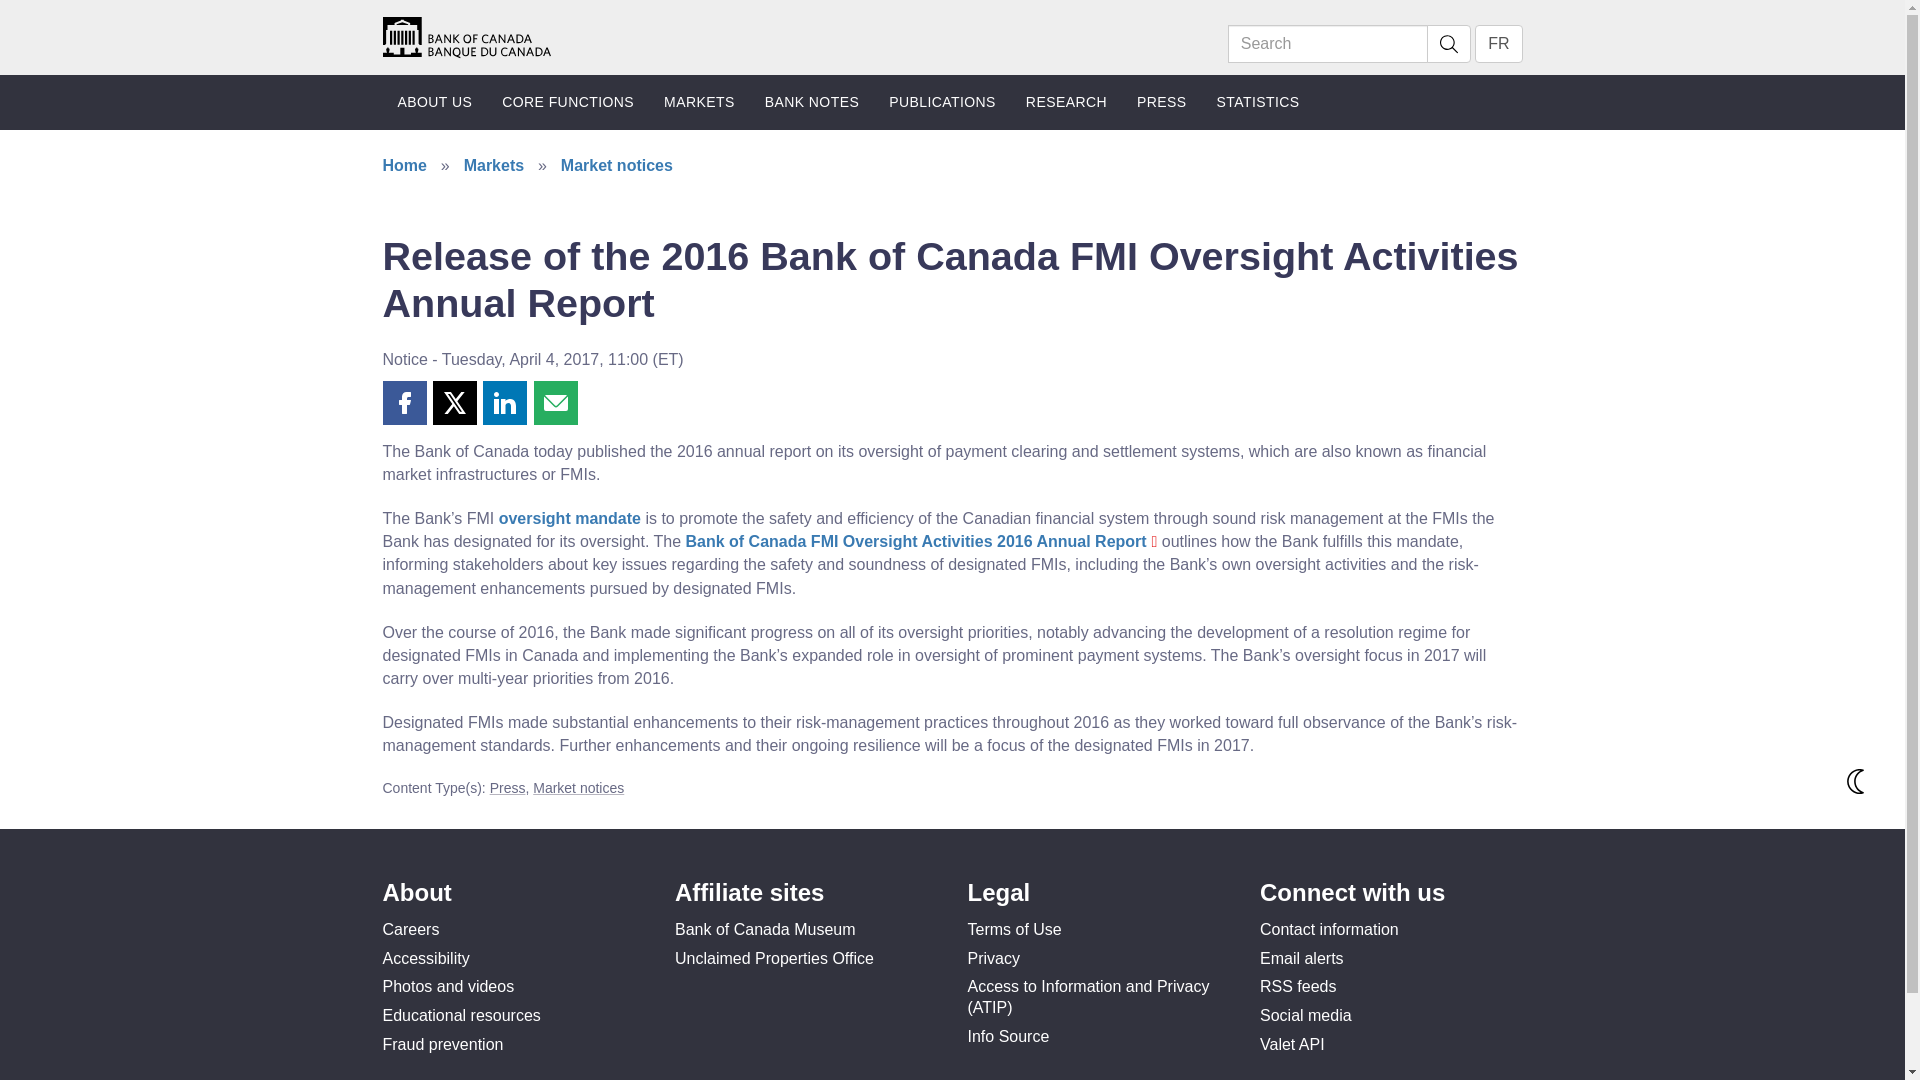 The height and width of the screenshot is (1080, 1920). Describe the element at coordinates (466, 38) in the screenshot. I see `Home` at that location.